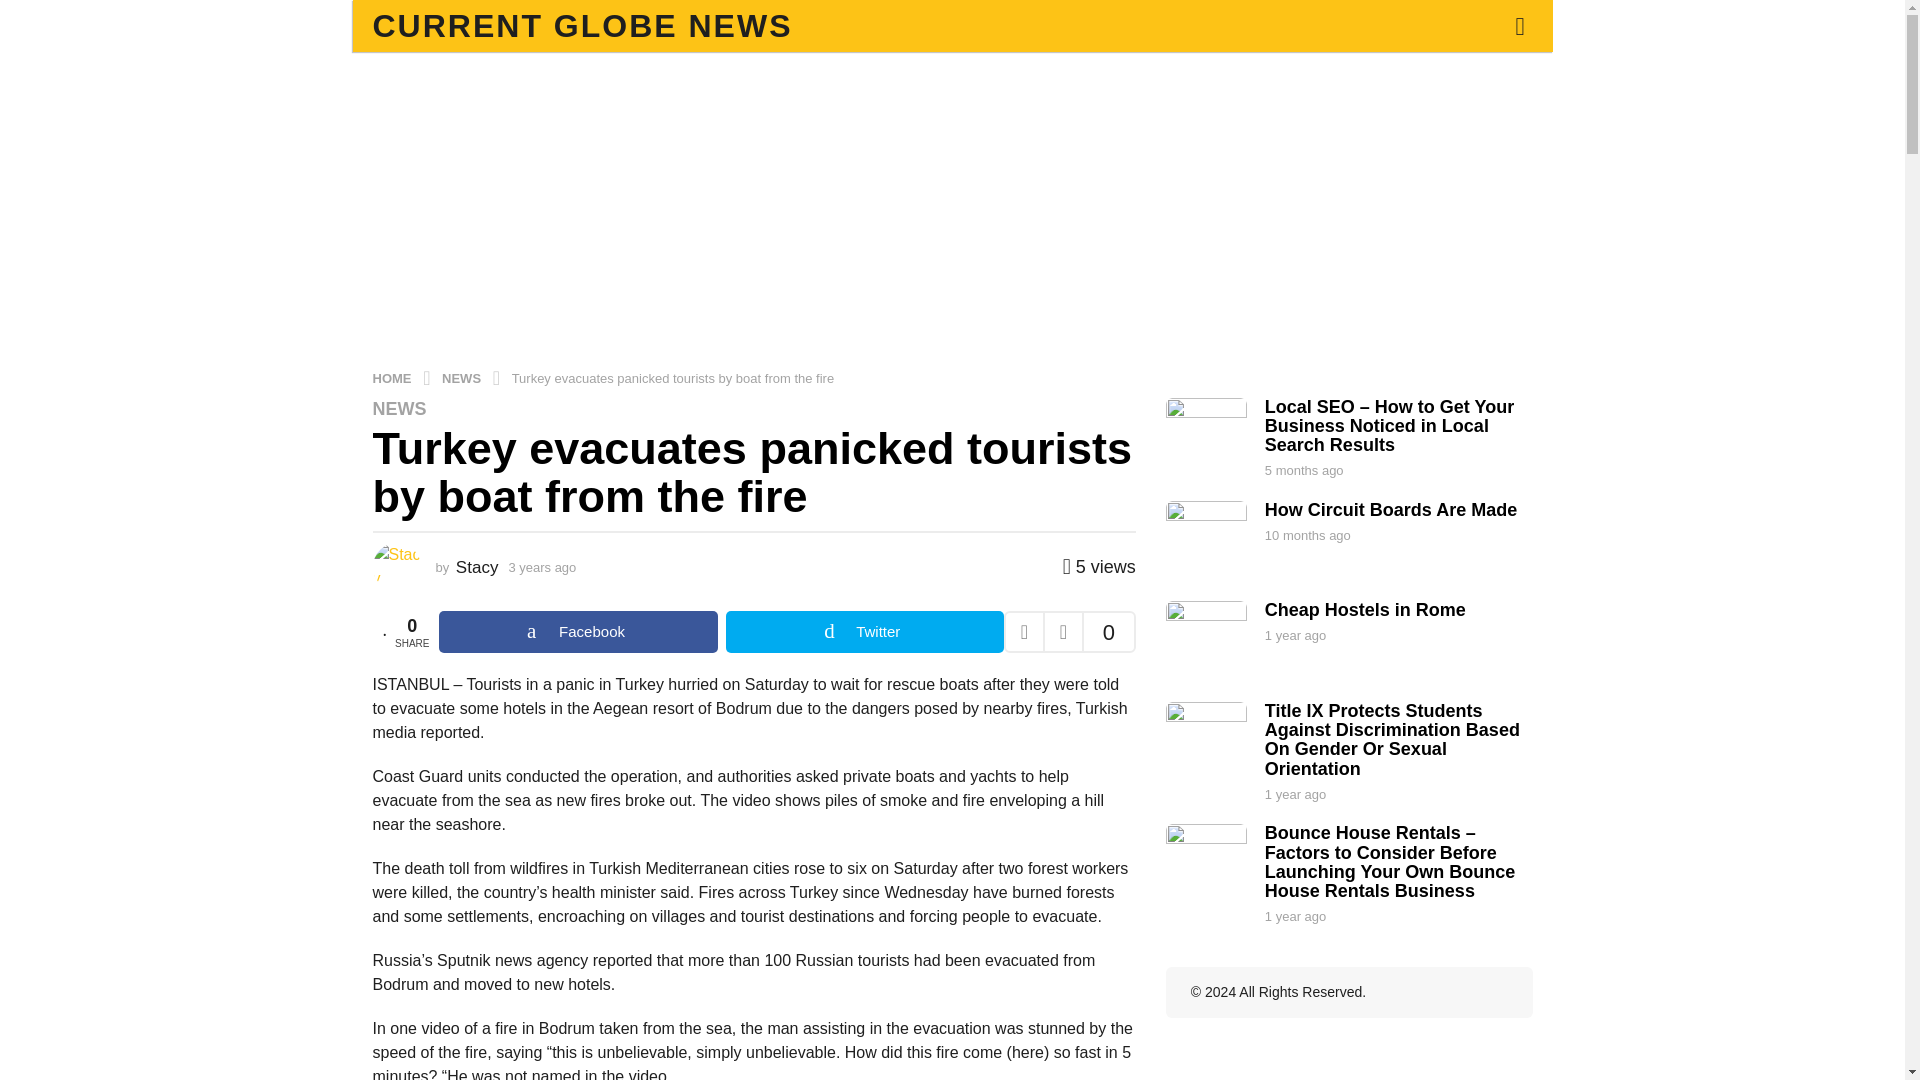 This screenshot has width=1920, height=1080. Describe the element at coordinates (463, 377) in the screenshot. I see `NEWS` at that location.